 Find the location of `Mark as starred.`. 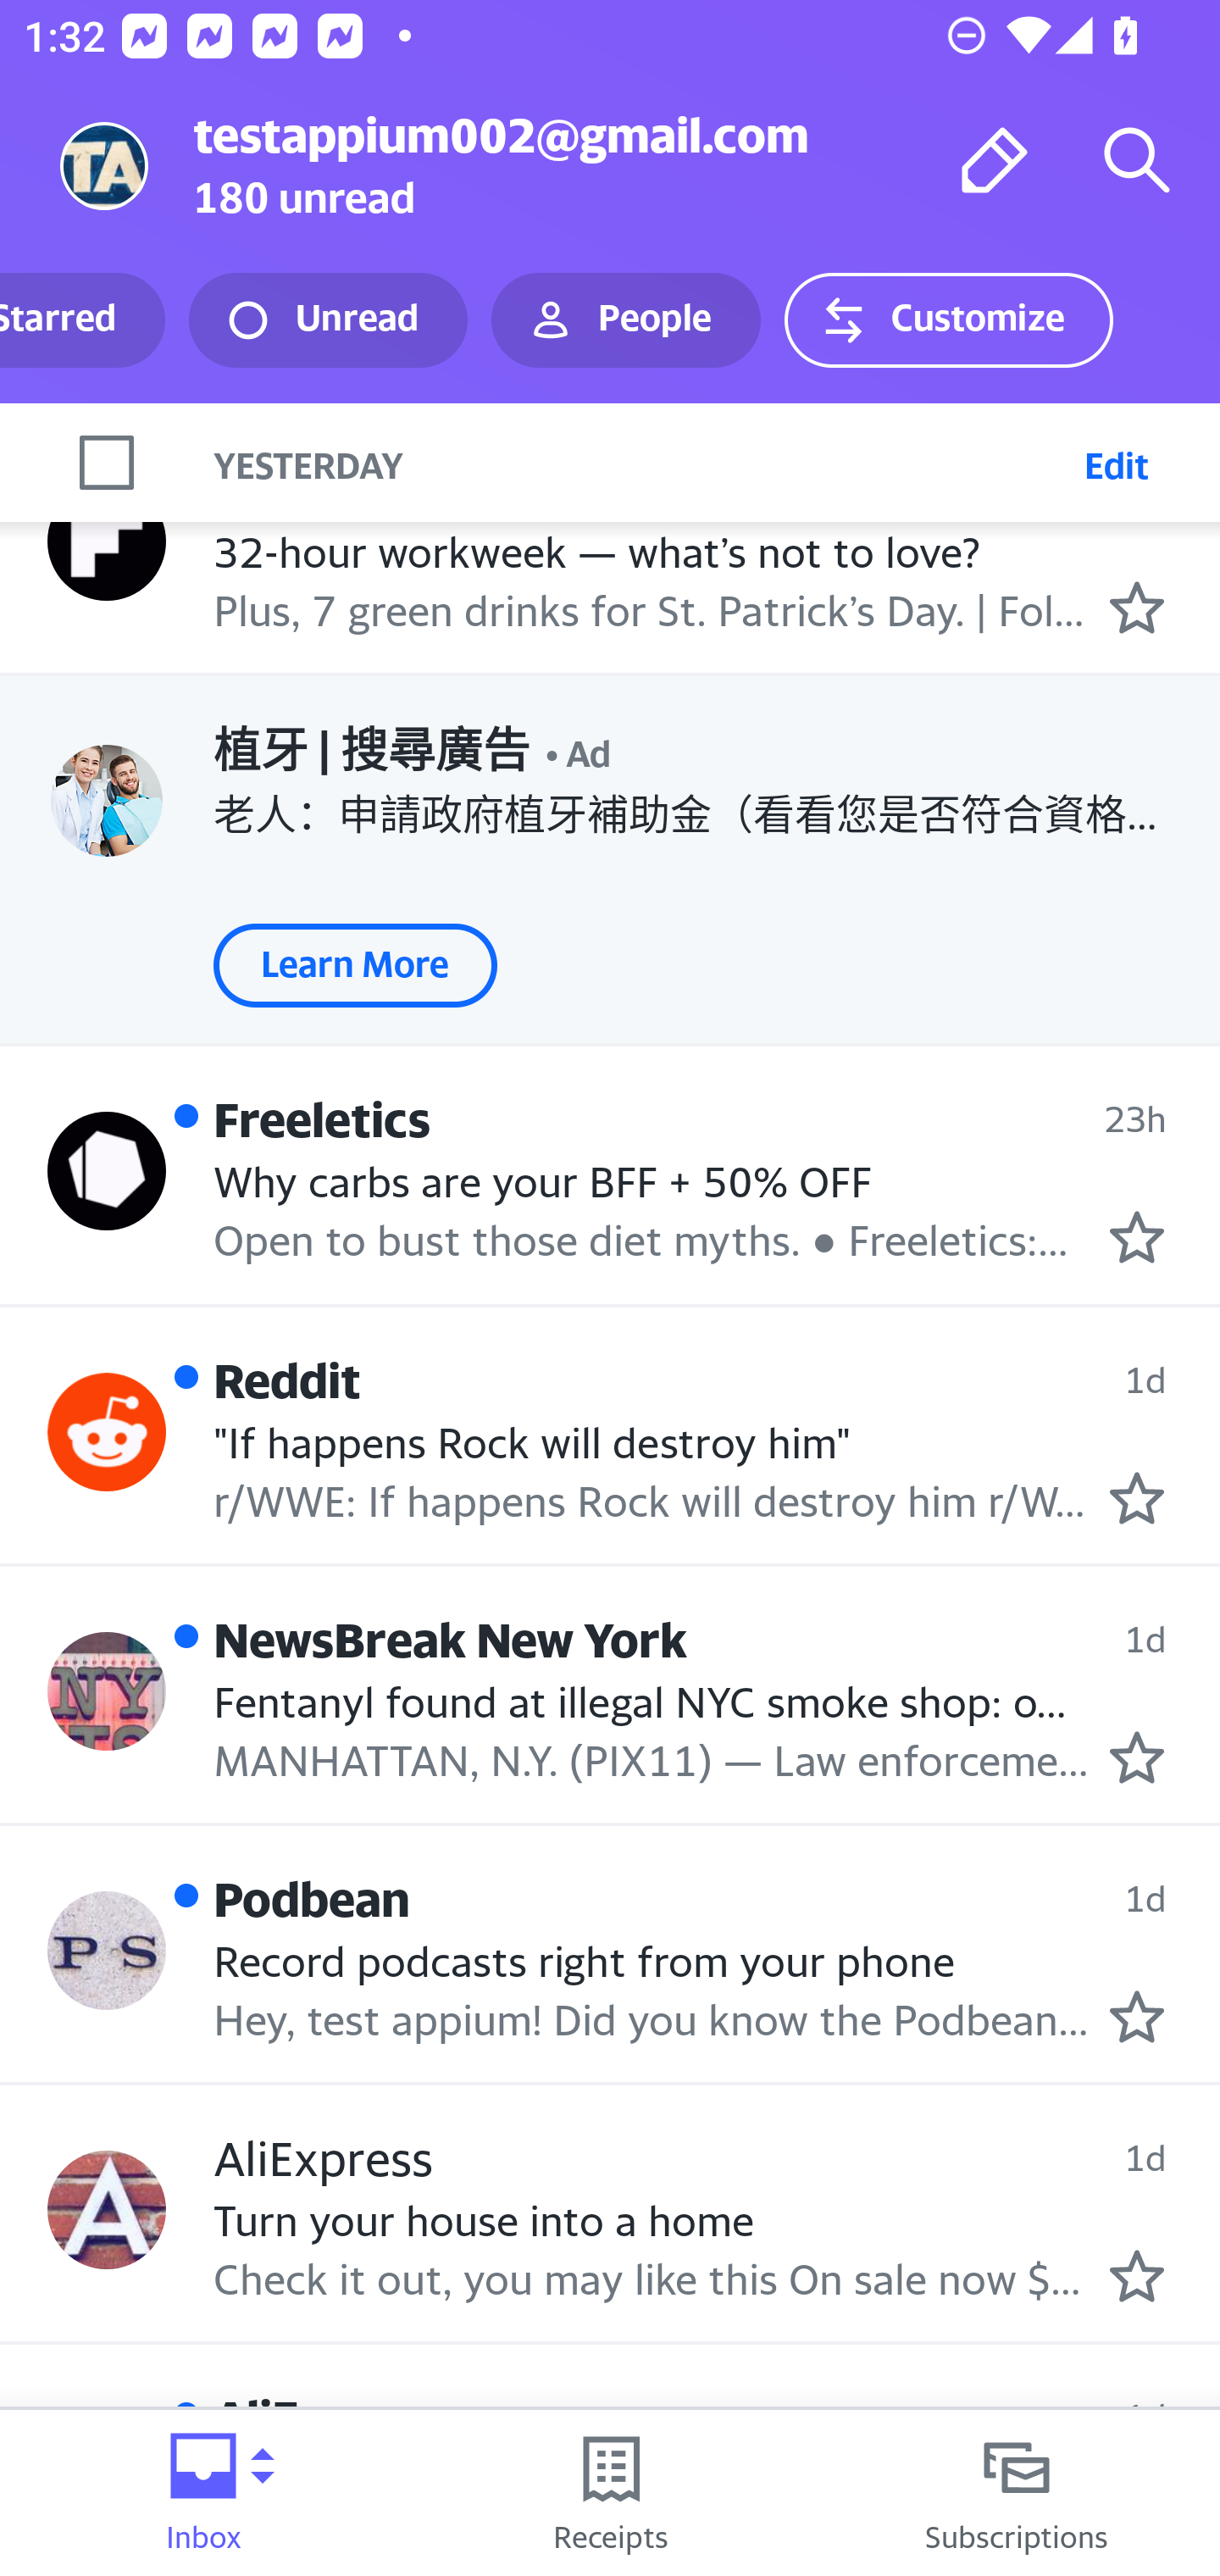

Mark as starred. is located at coordinates (1137, 1757).